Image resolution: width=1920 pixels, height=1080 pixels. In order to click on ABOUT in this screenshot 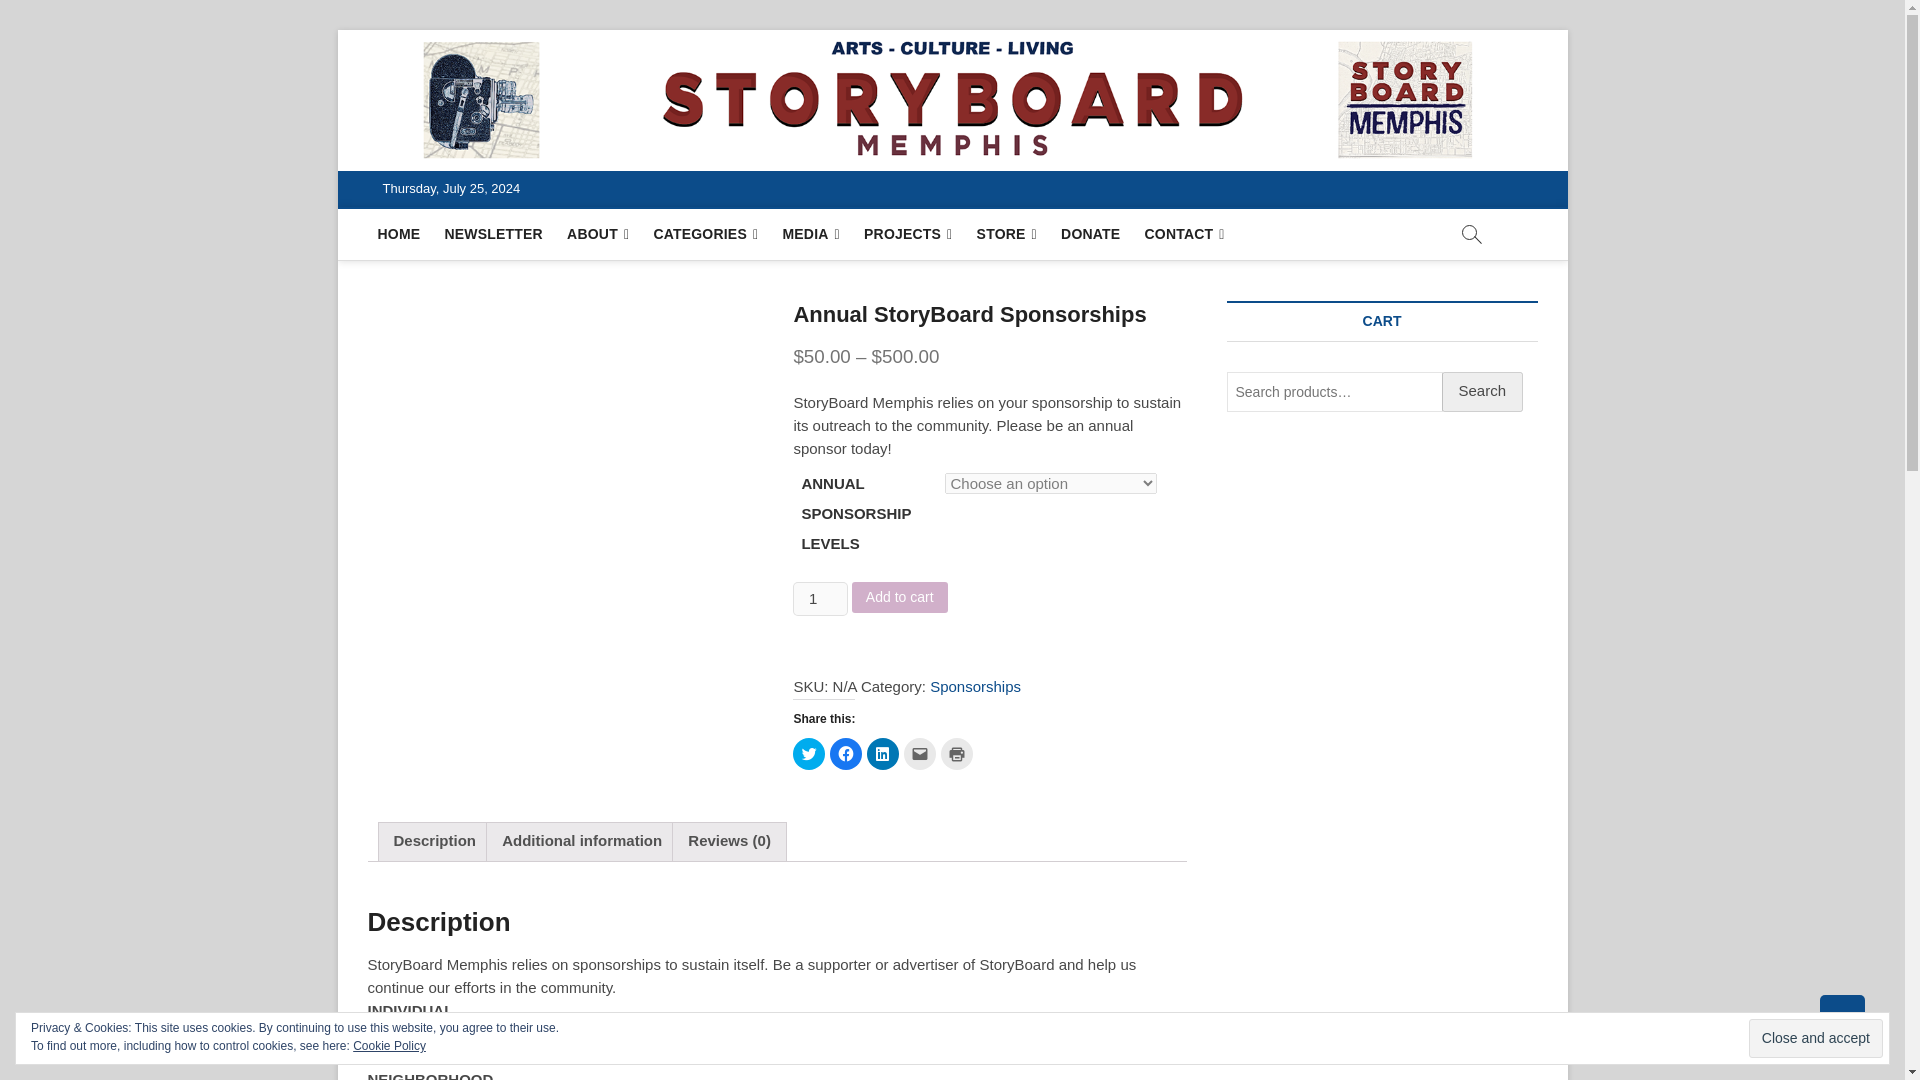, I will do `click(598, 234)`.